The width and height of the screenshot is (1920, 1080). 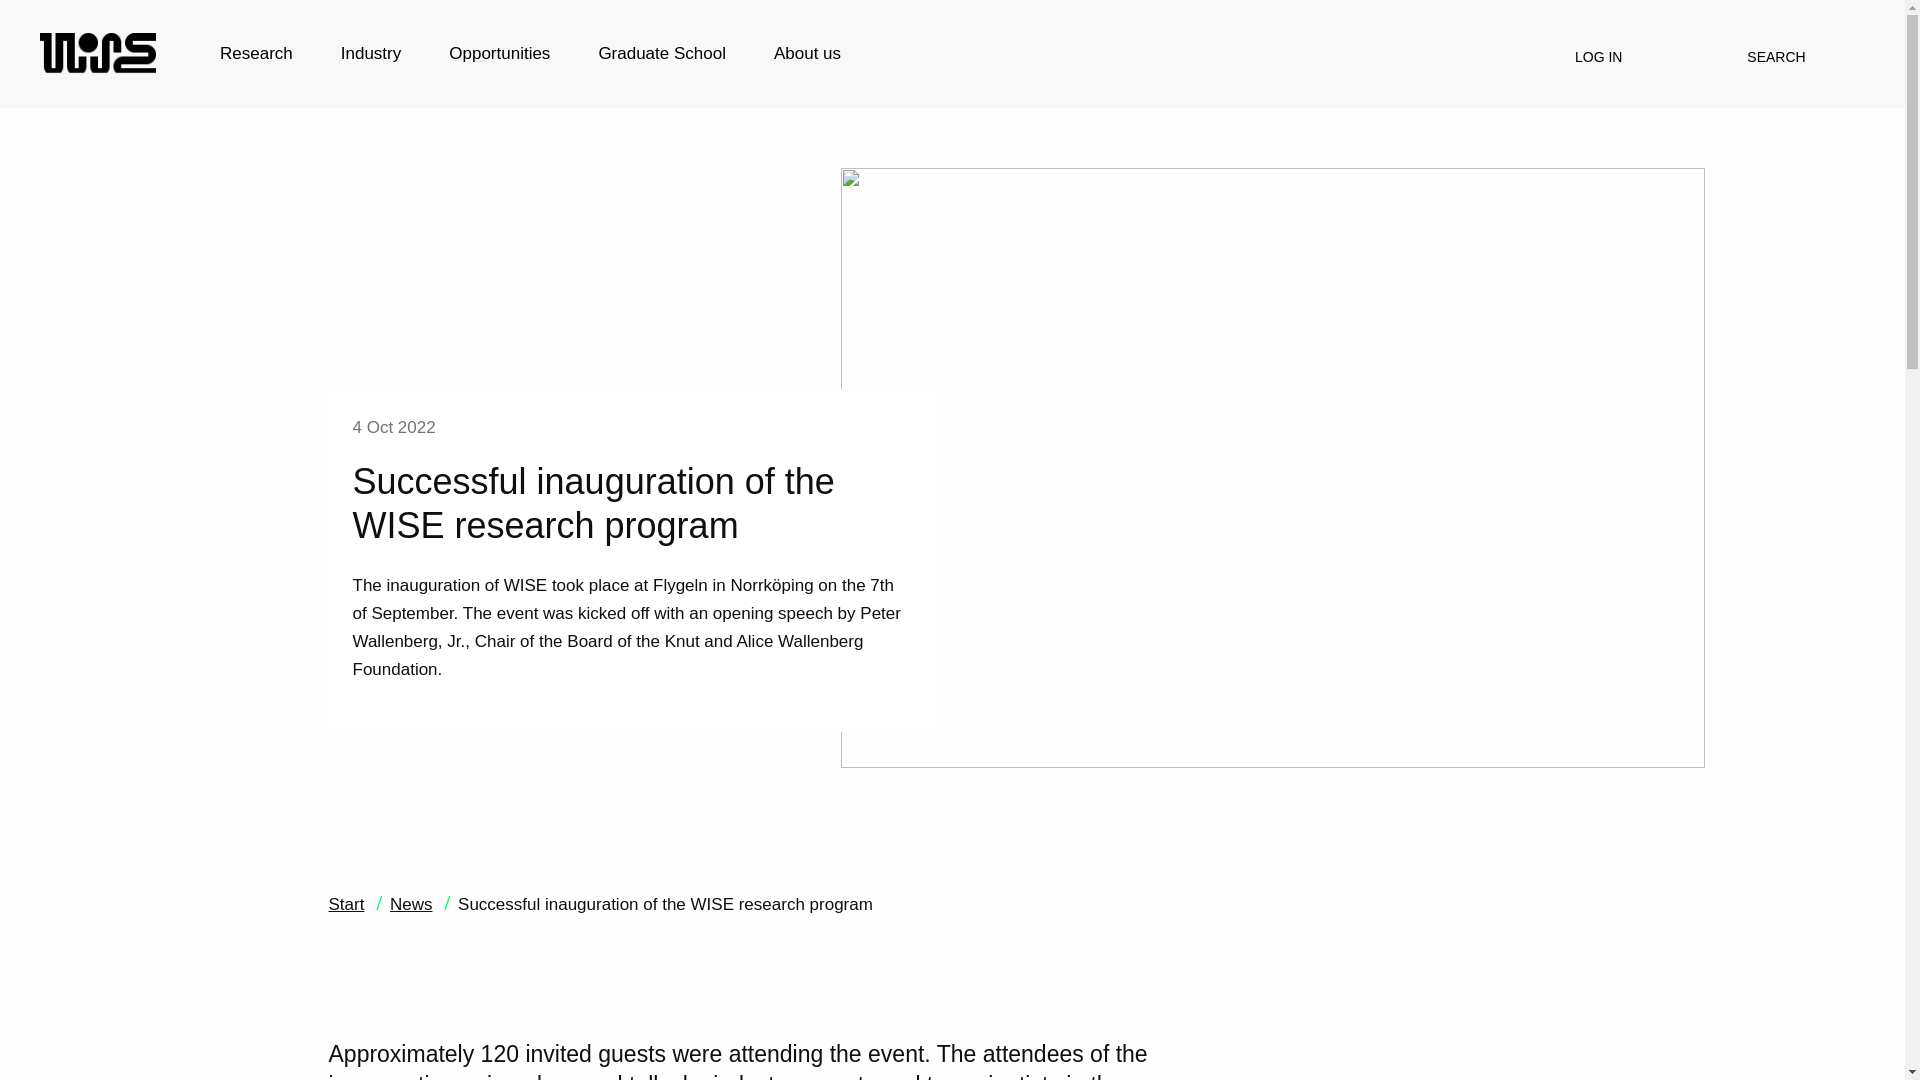 I want to click on Opportunities, so click(x=499, y=50).